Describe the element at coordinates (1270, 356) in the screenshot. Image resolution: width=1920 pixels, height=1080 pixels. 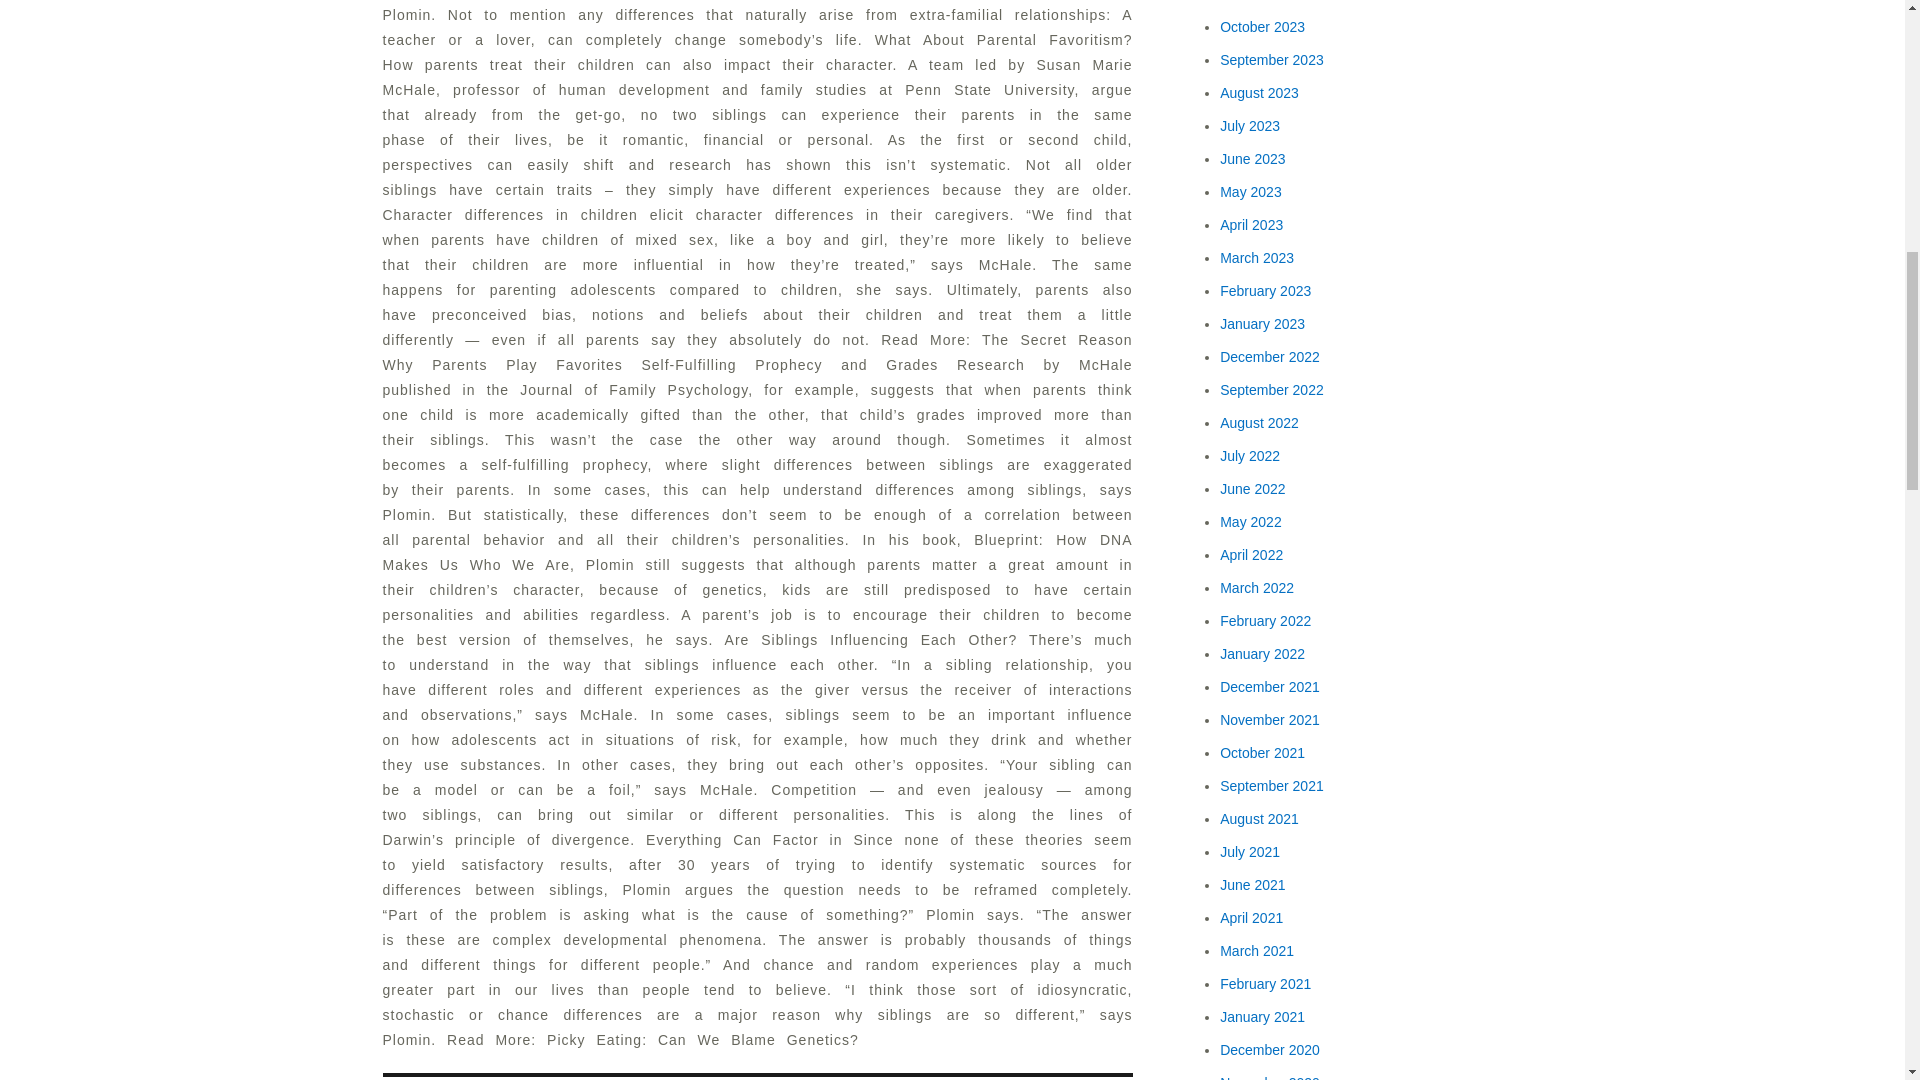
I see `December 2022` at that location.